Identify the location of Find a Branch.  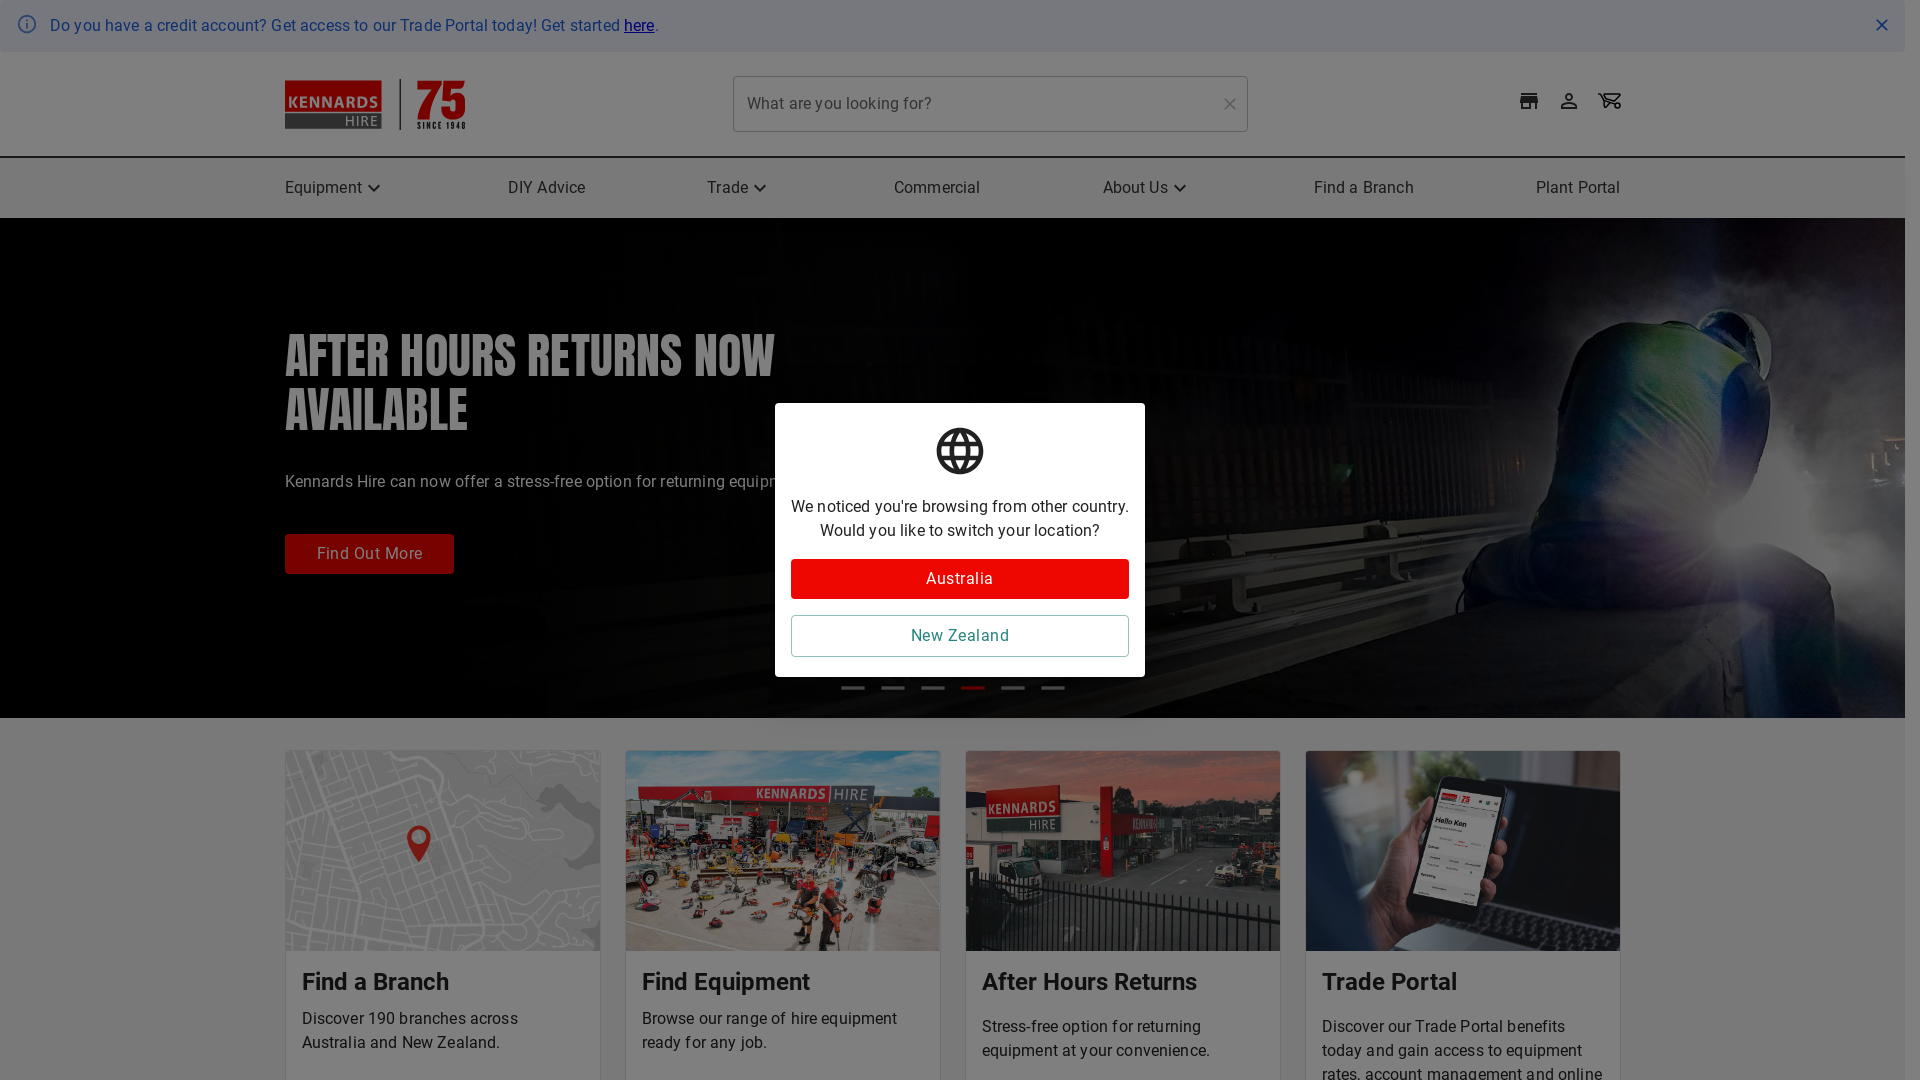
(1364, 188).